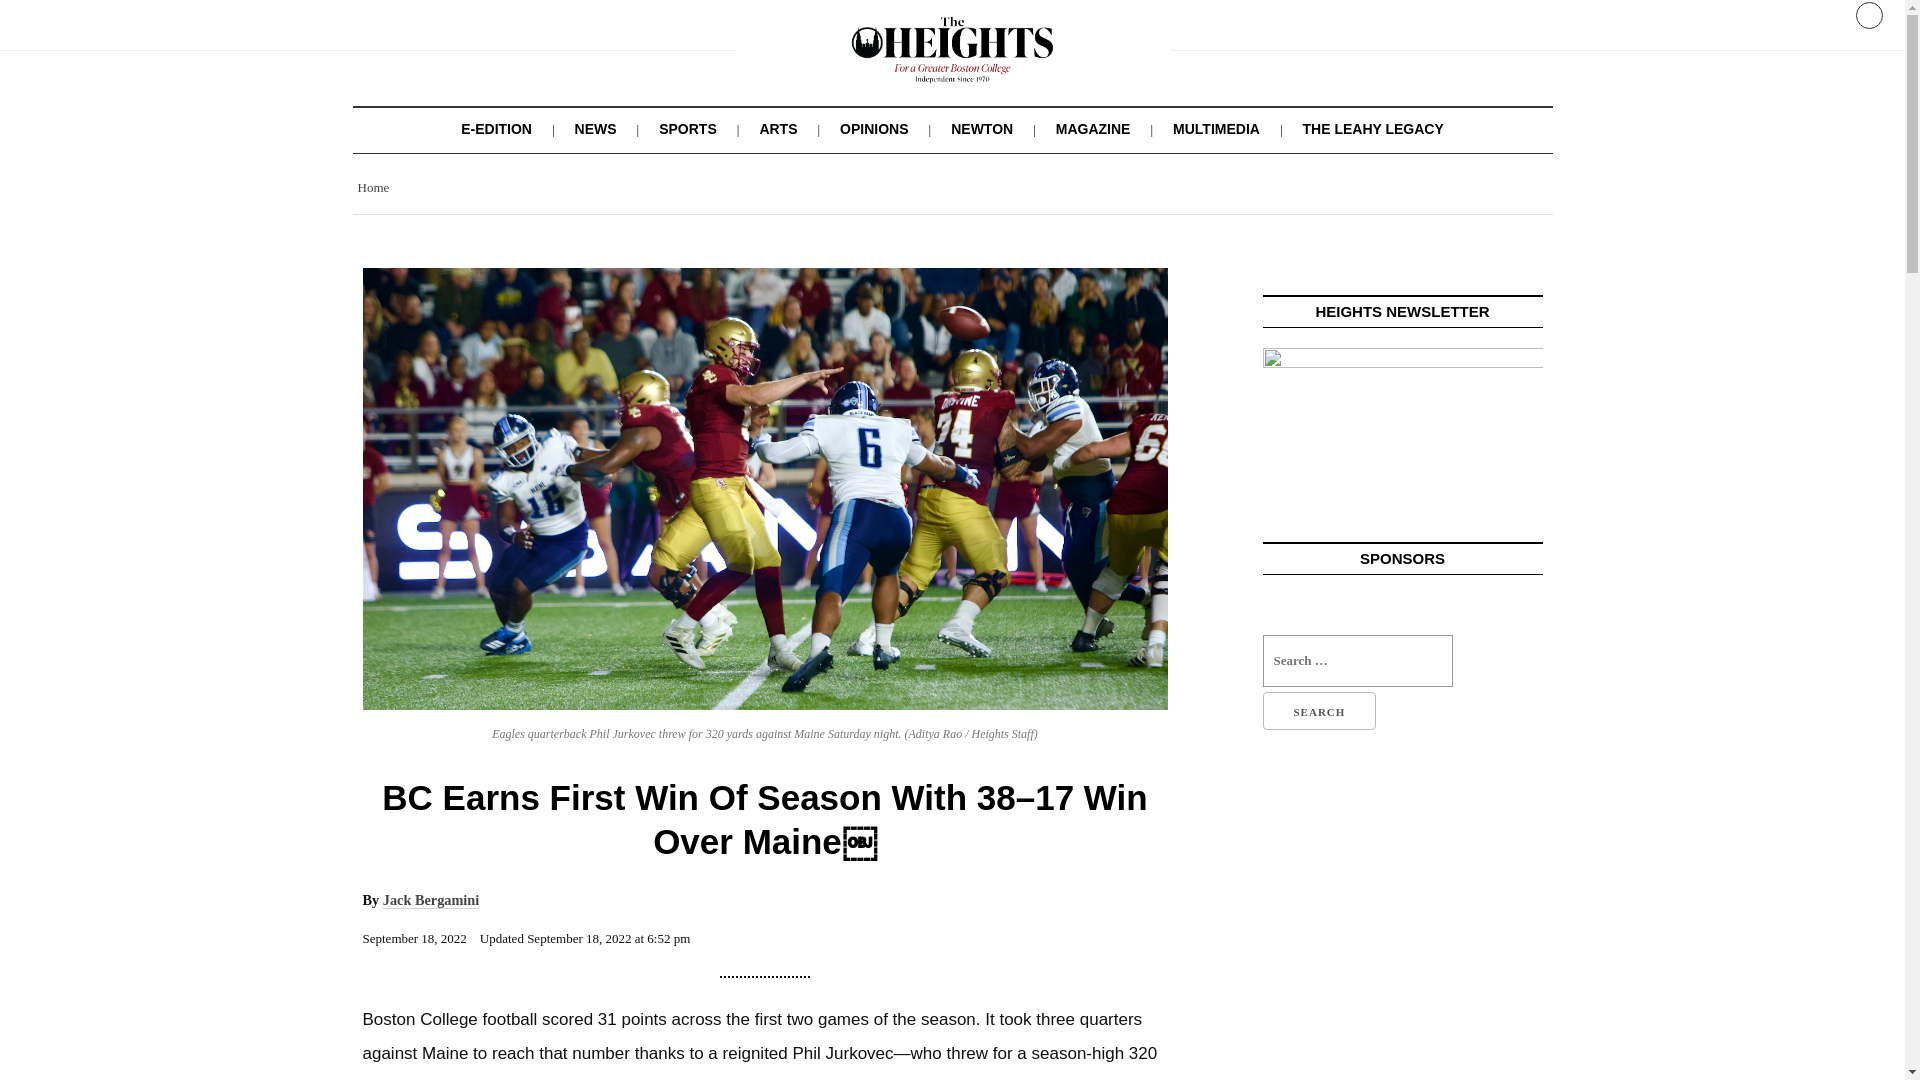  I want to click on SPORTS, so click(687, 128).